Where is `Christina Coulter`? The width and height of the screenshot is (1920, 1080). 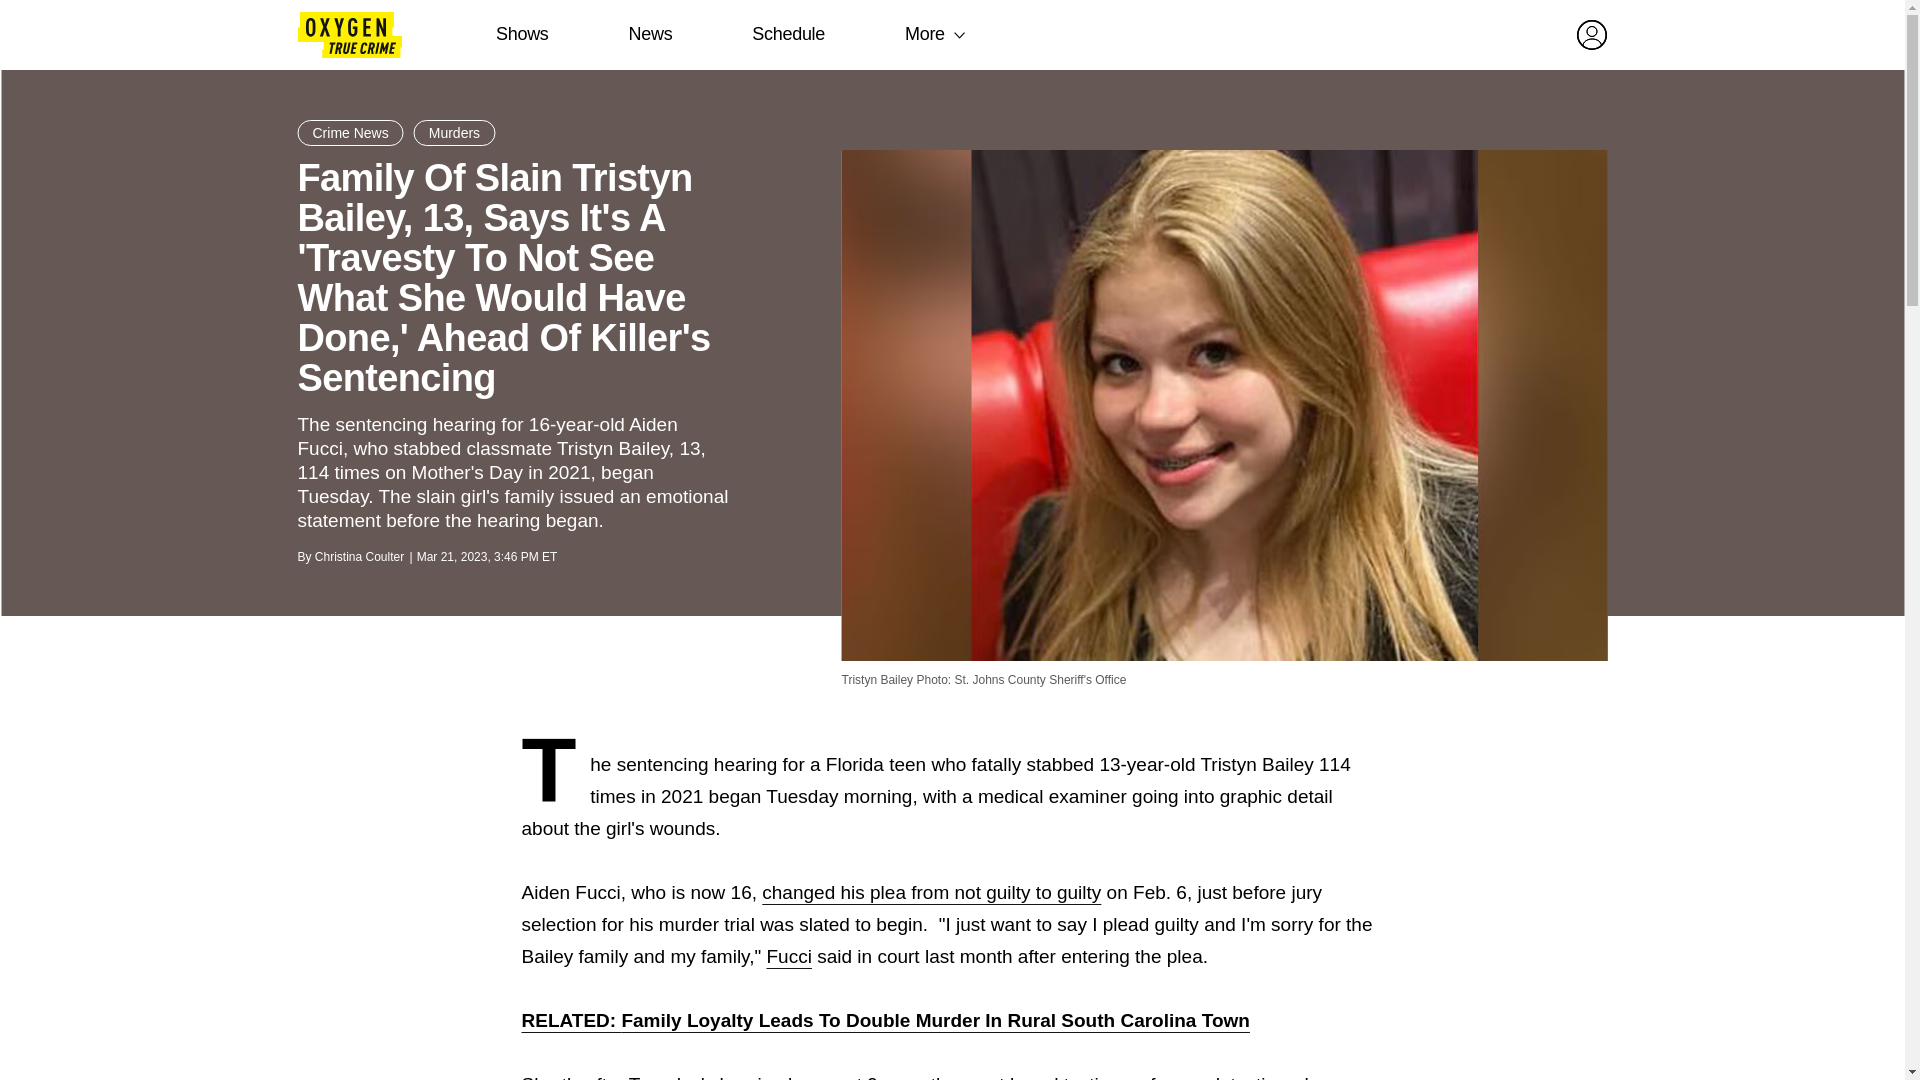 Christina Coulter is located at coordinates (358, 556).